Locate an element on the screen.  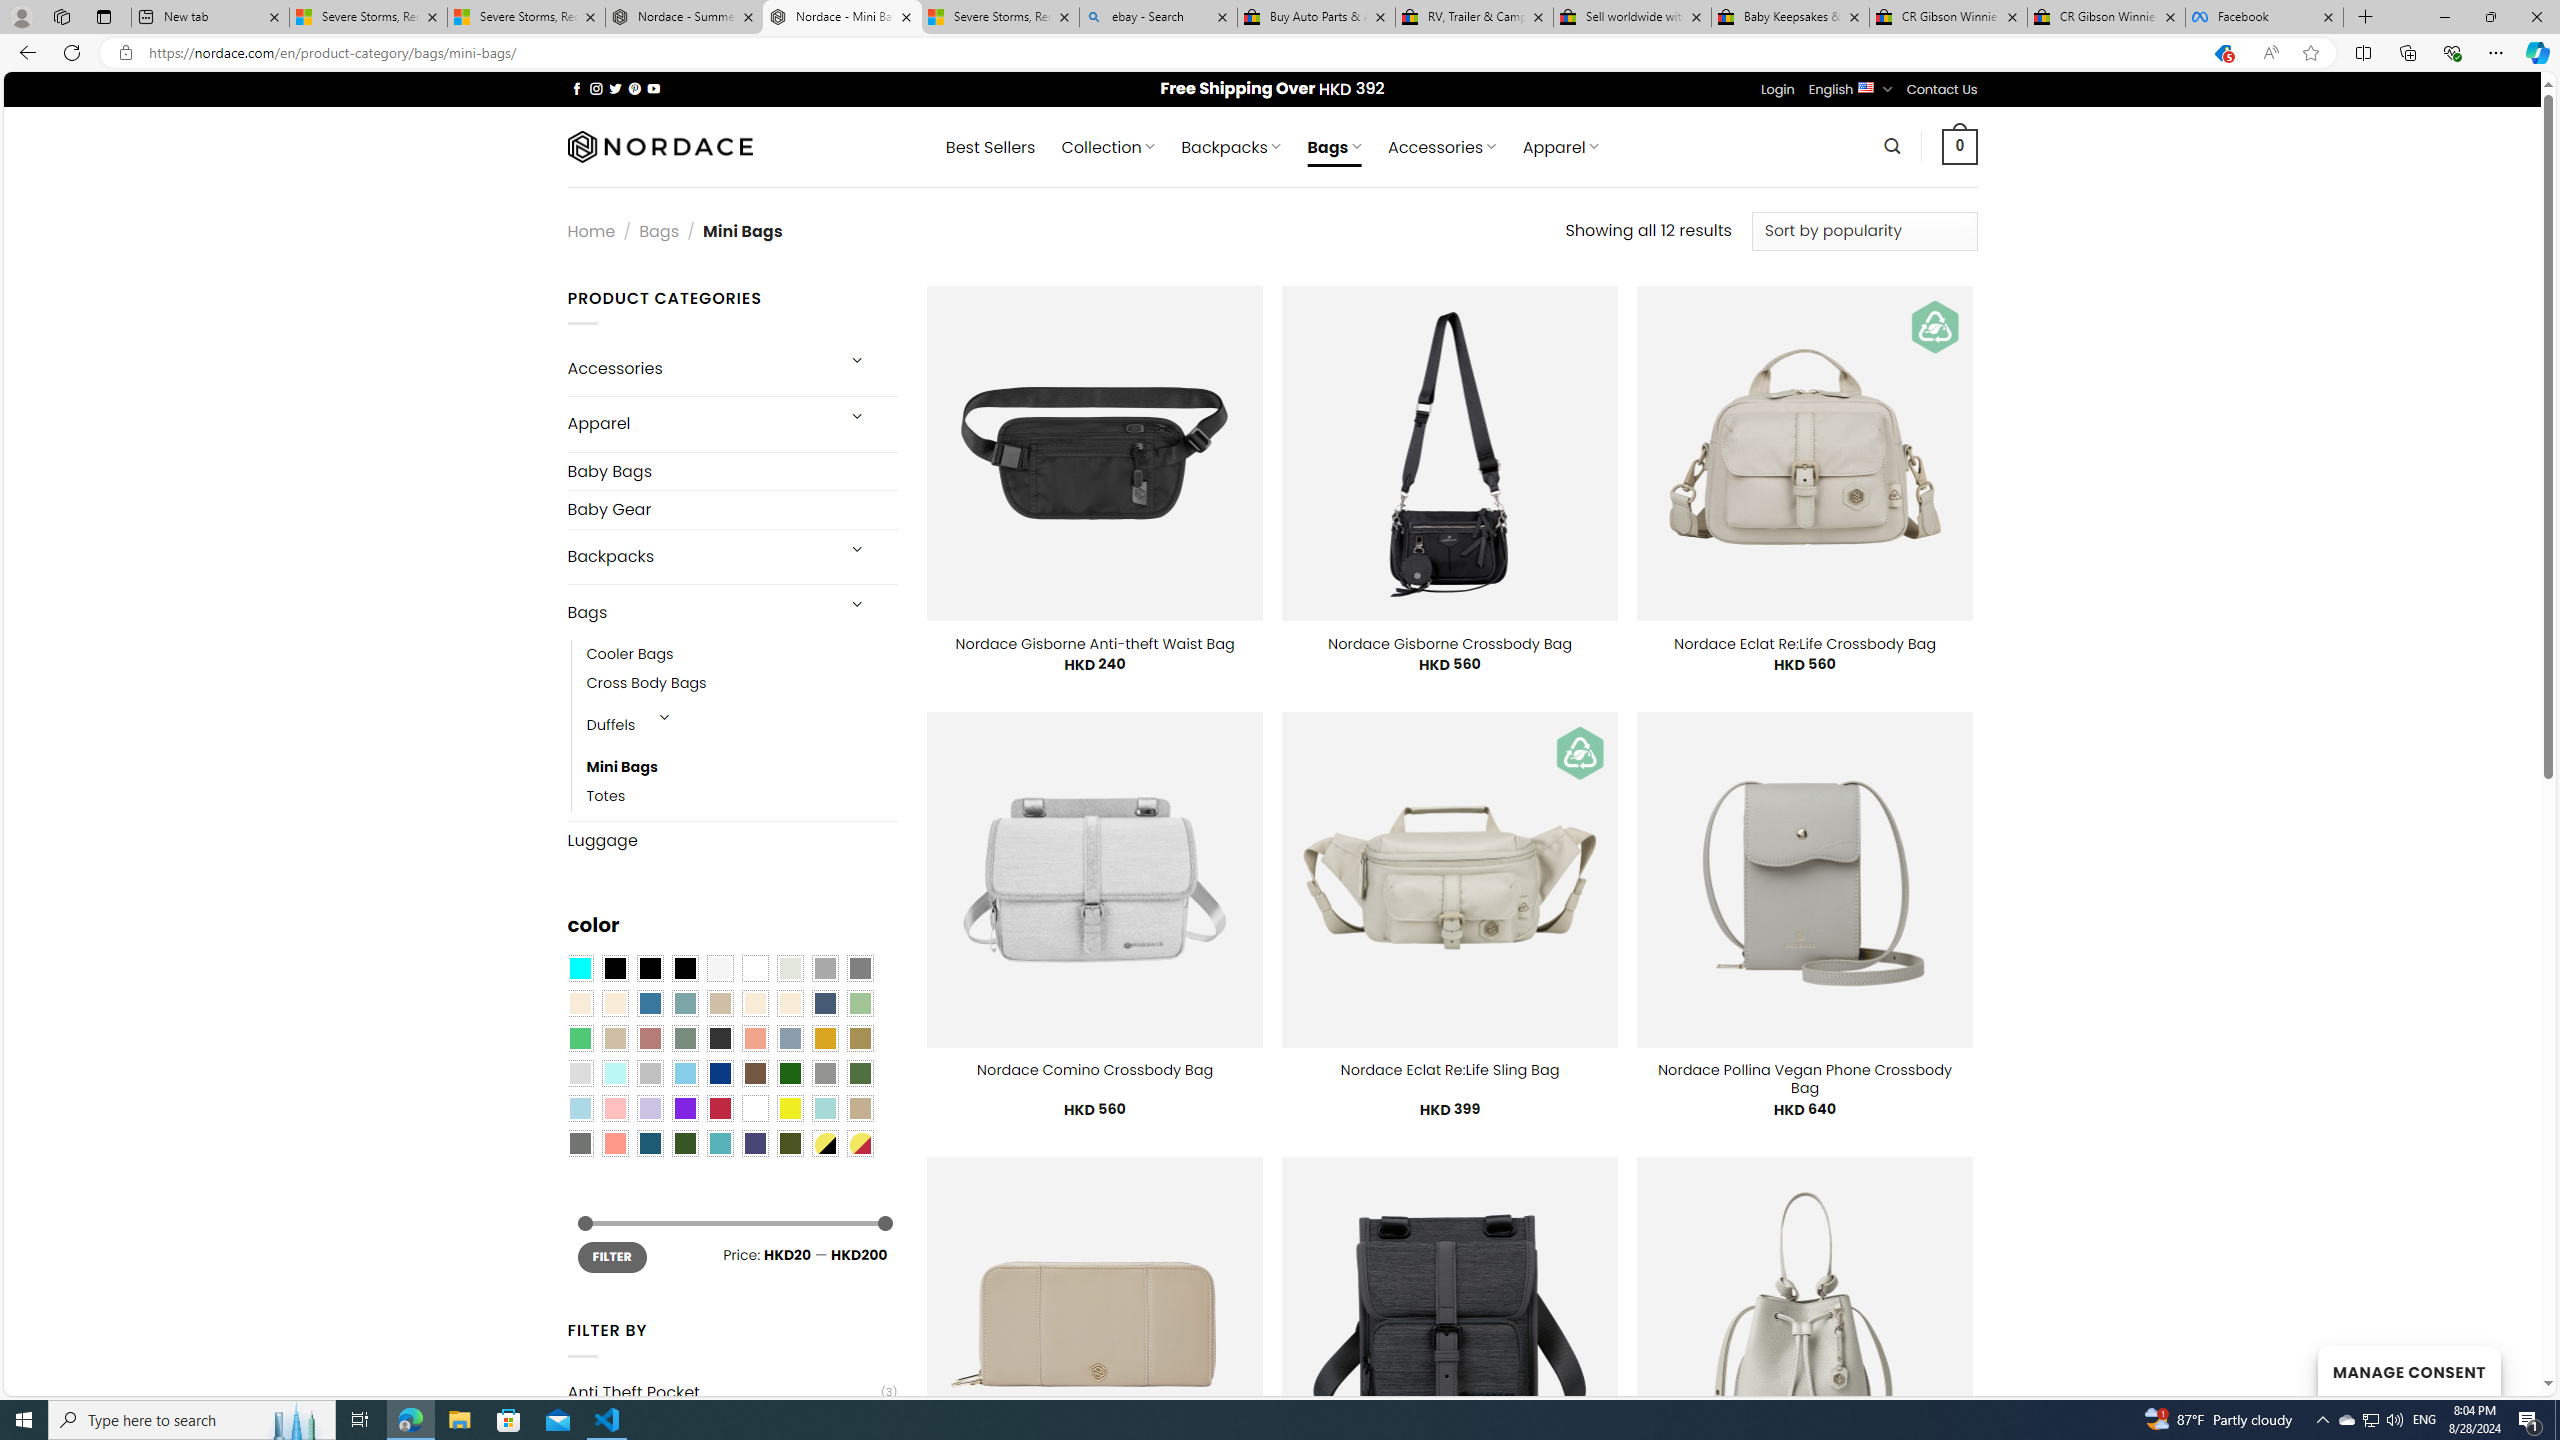
Follow on Facebook is located at coordinates (576, 88).